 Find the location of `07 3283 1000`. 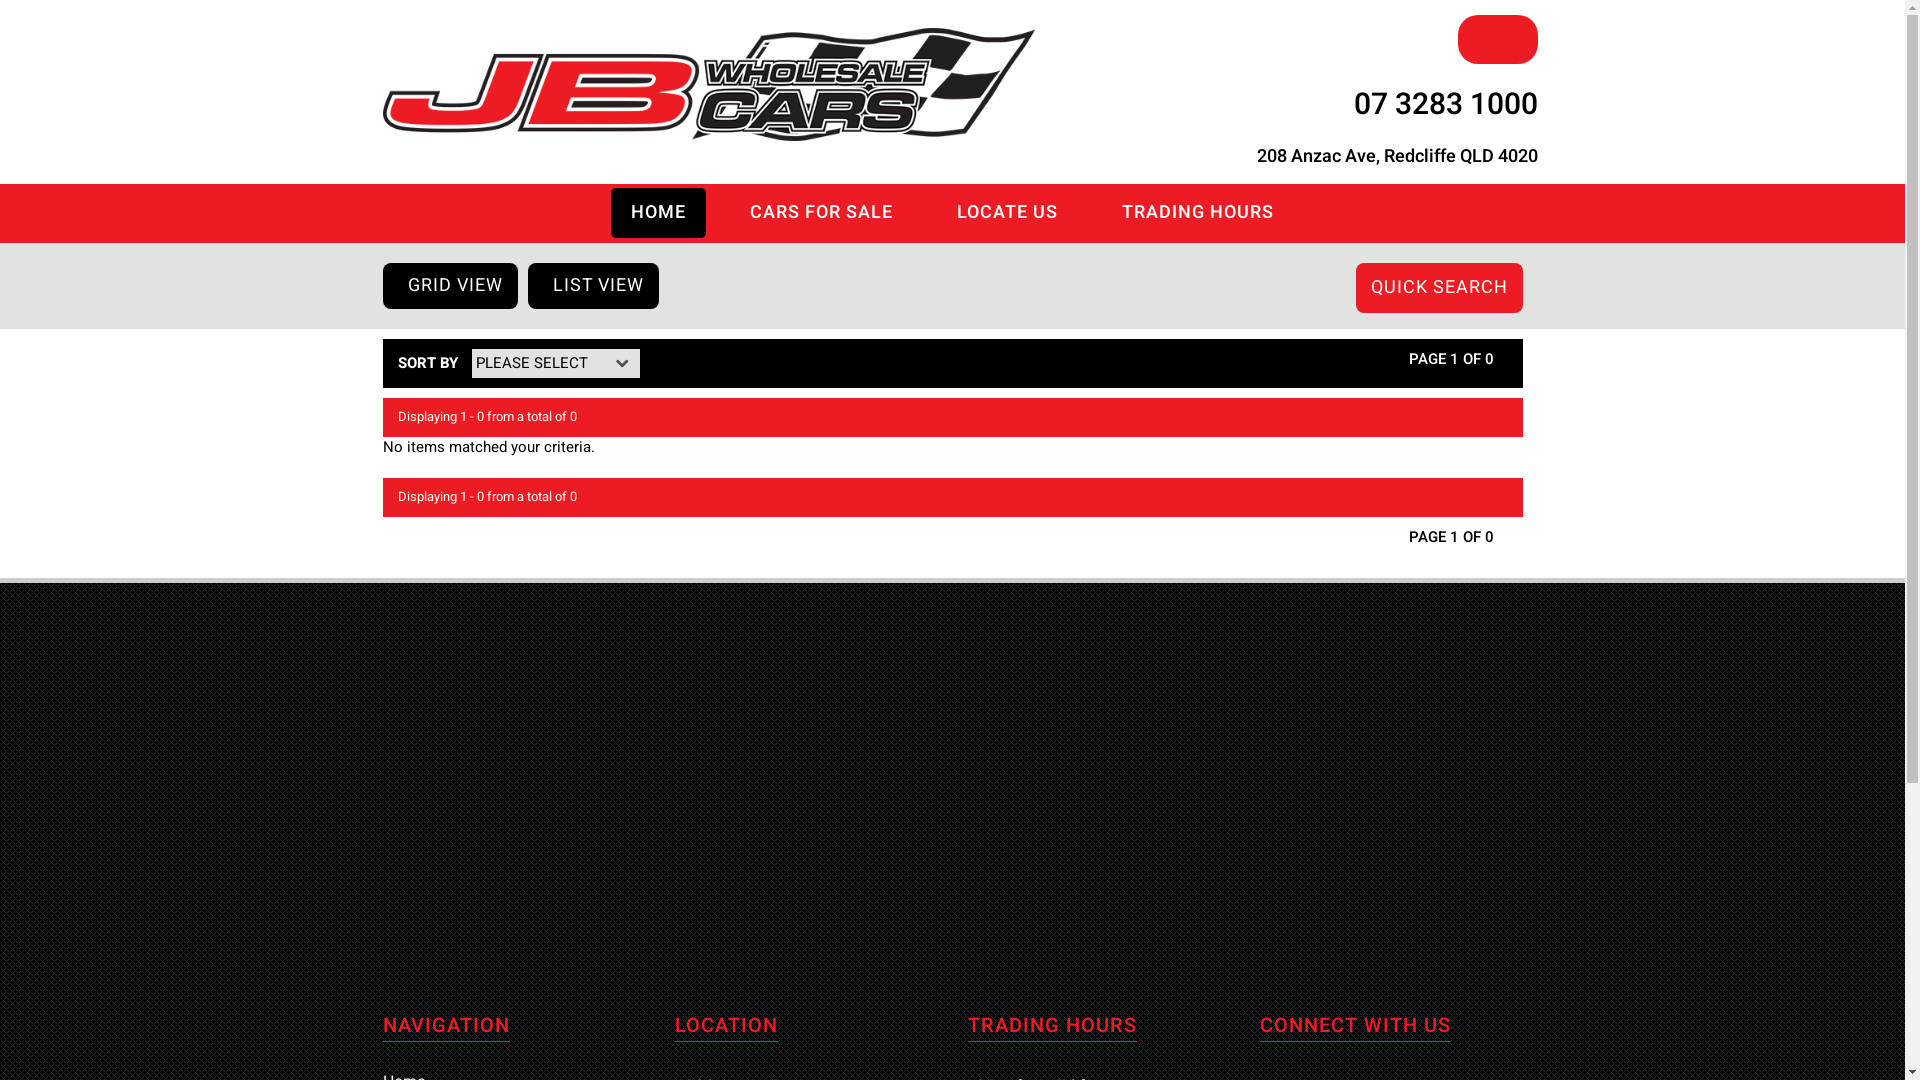

07 3283 1000 is located at coordinates (1446, 105).